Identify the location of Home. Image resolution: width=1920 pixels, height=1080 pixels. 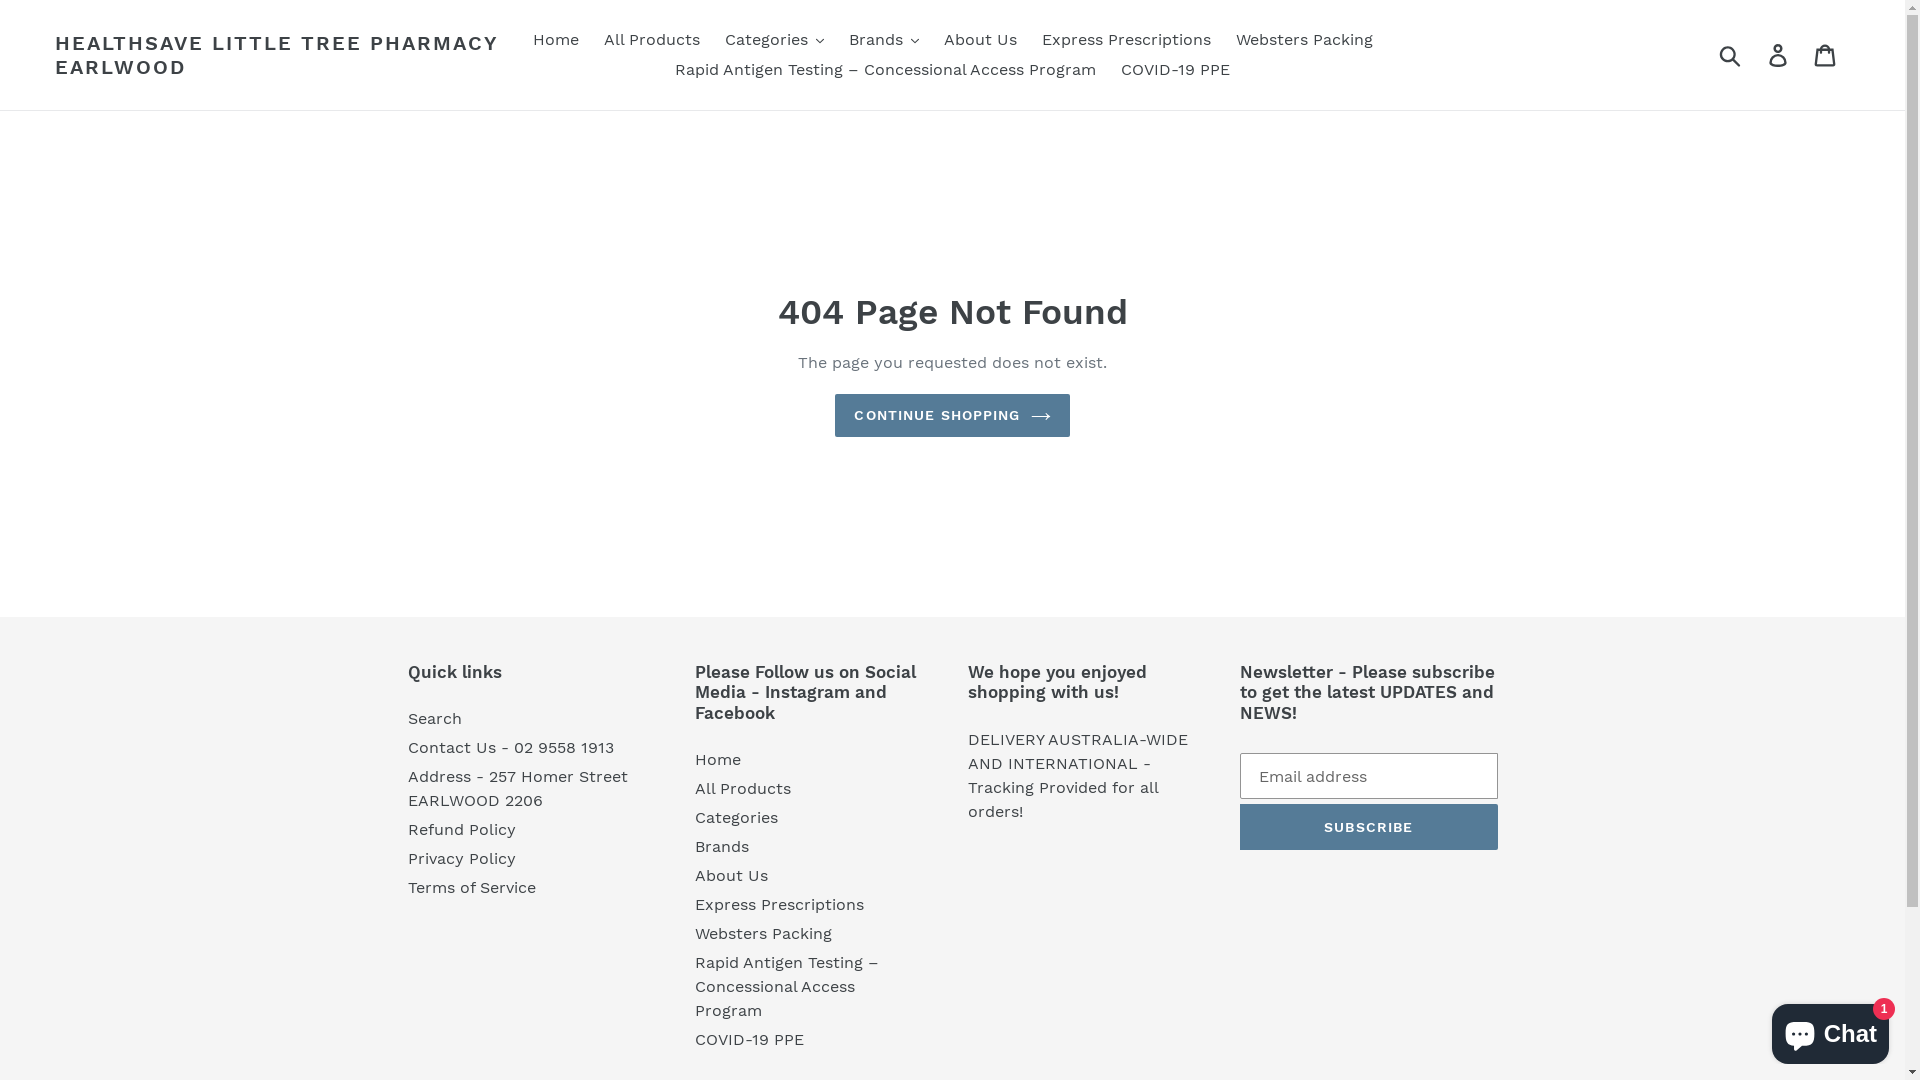
(555, 40).